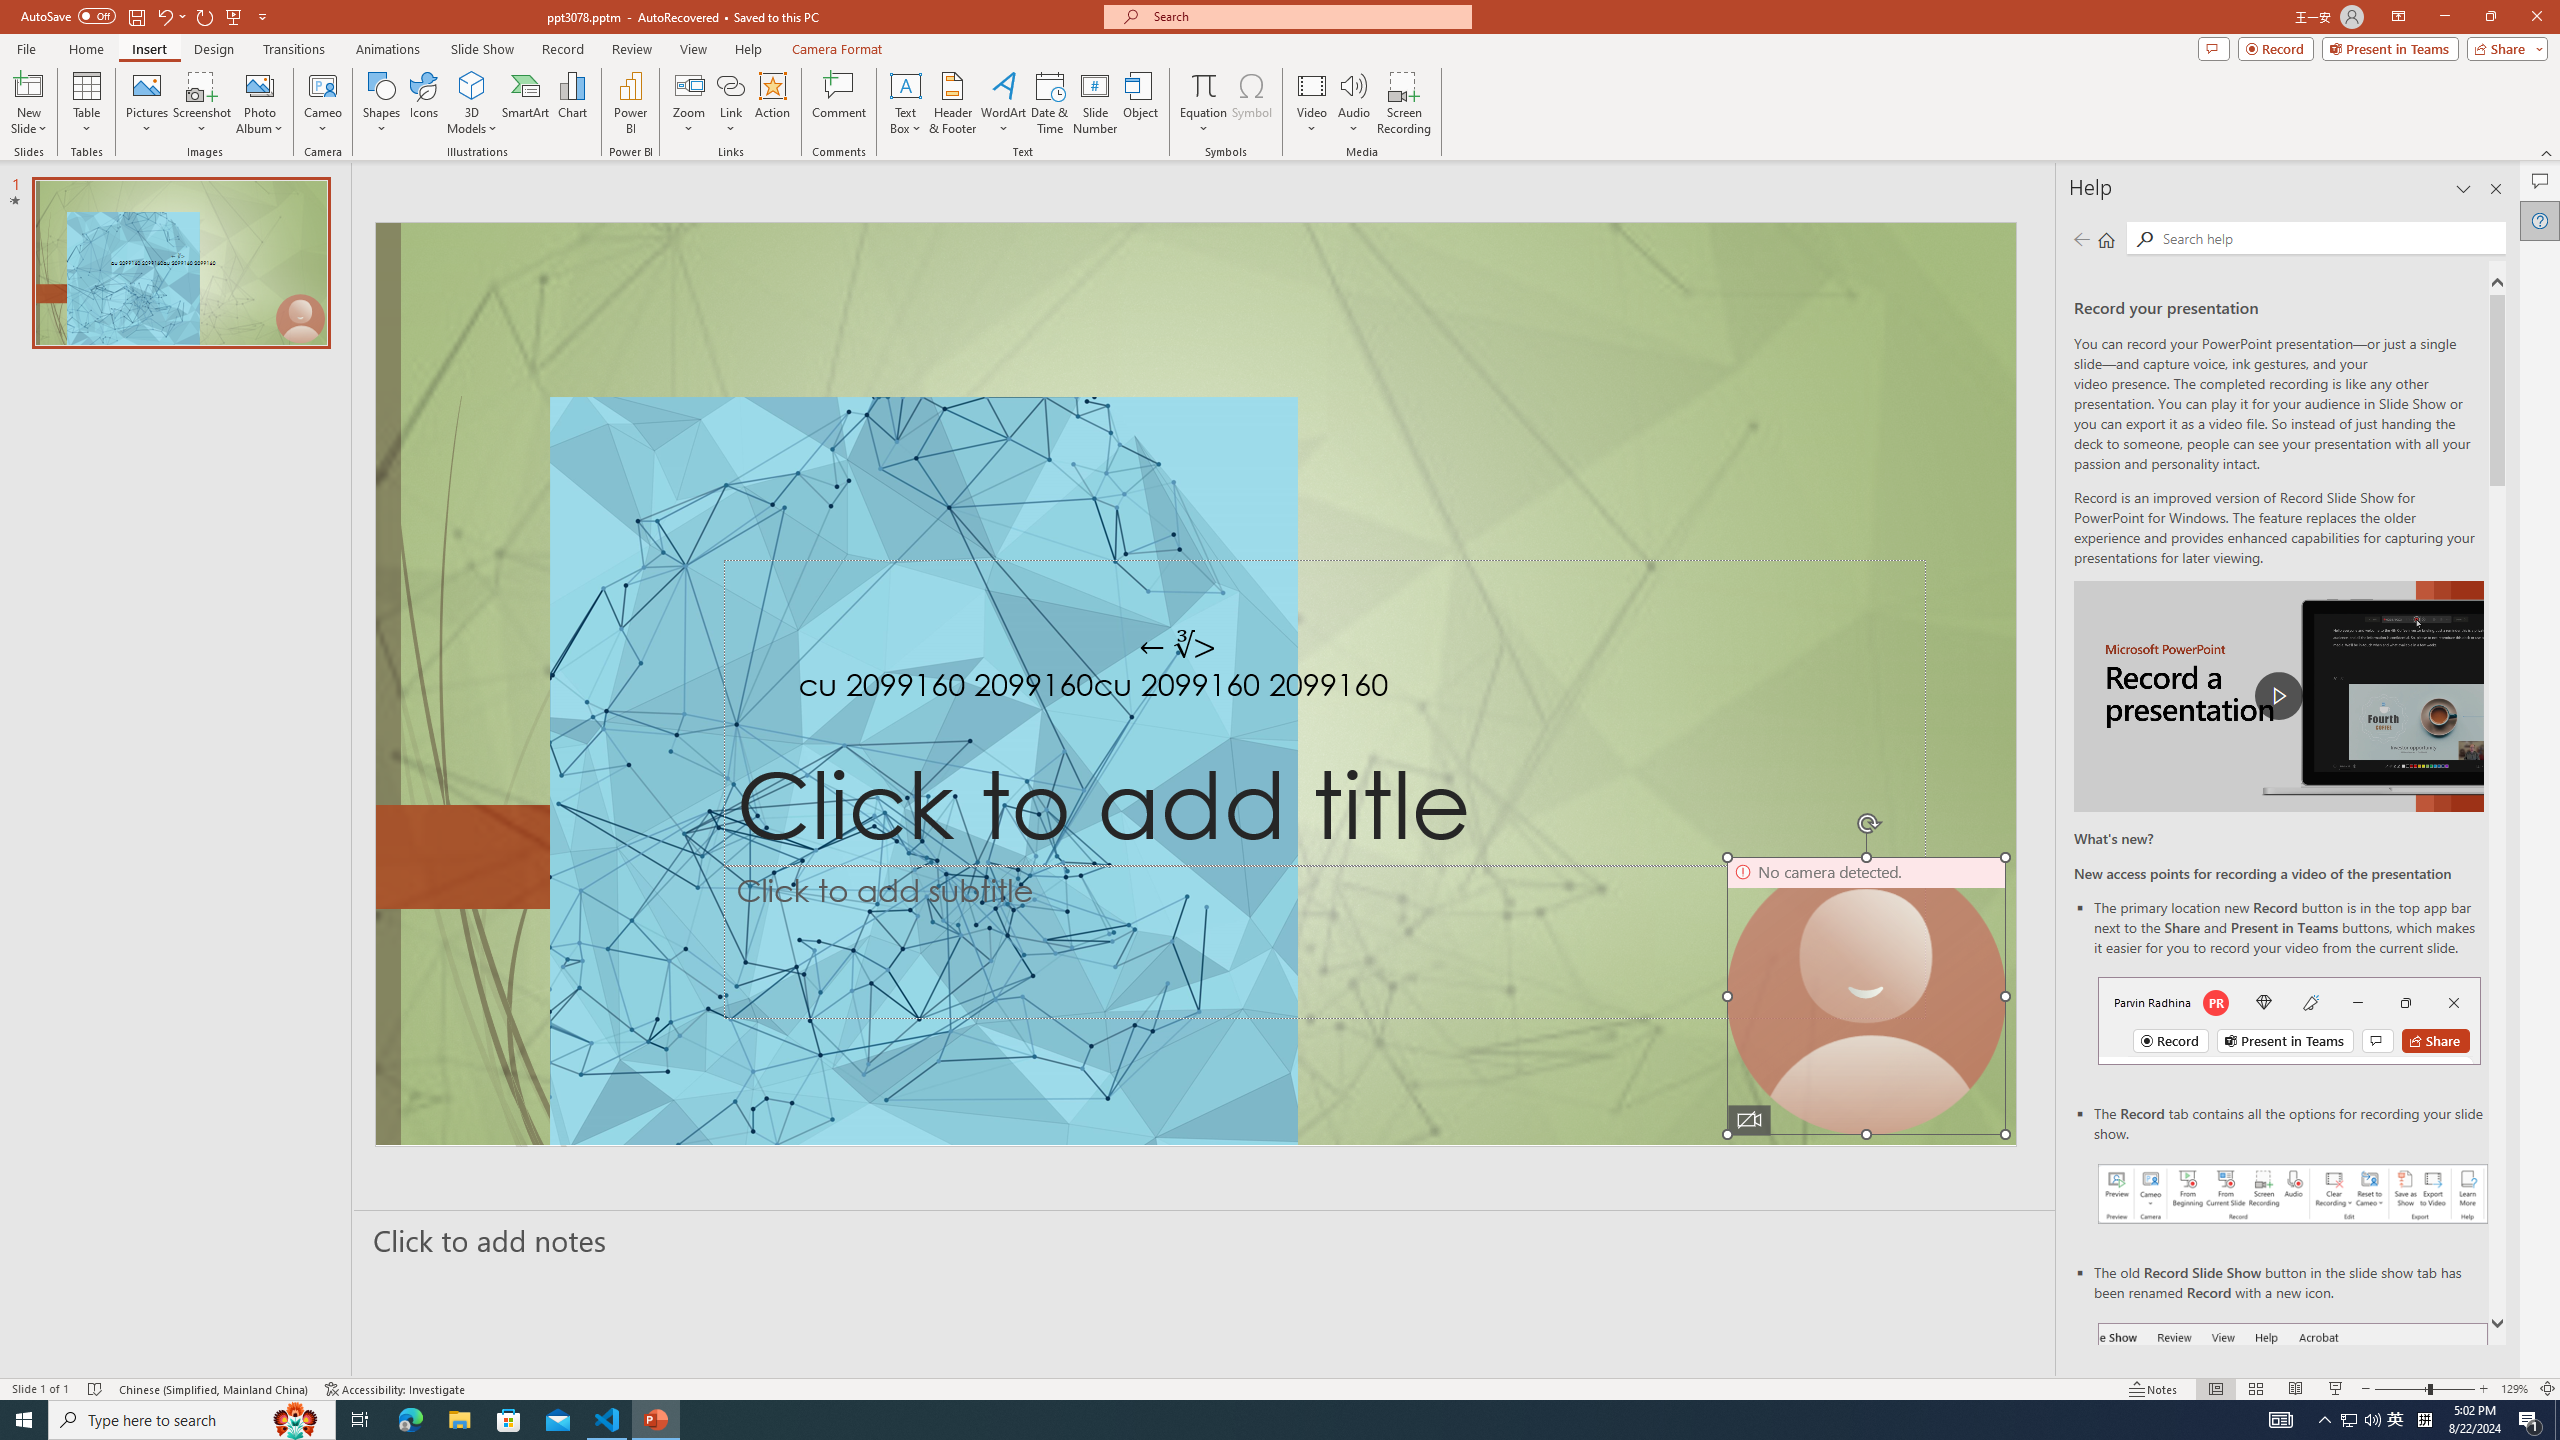 This screenshot has height=1440, width=2560. I want to click on play Record a Presentation, so click(2280, 696).